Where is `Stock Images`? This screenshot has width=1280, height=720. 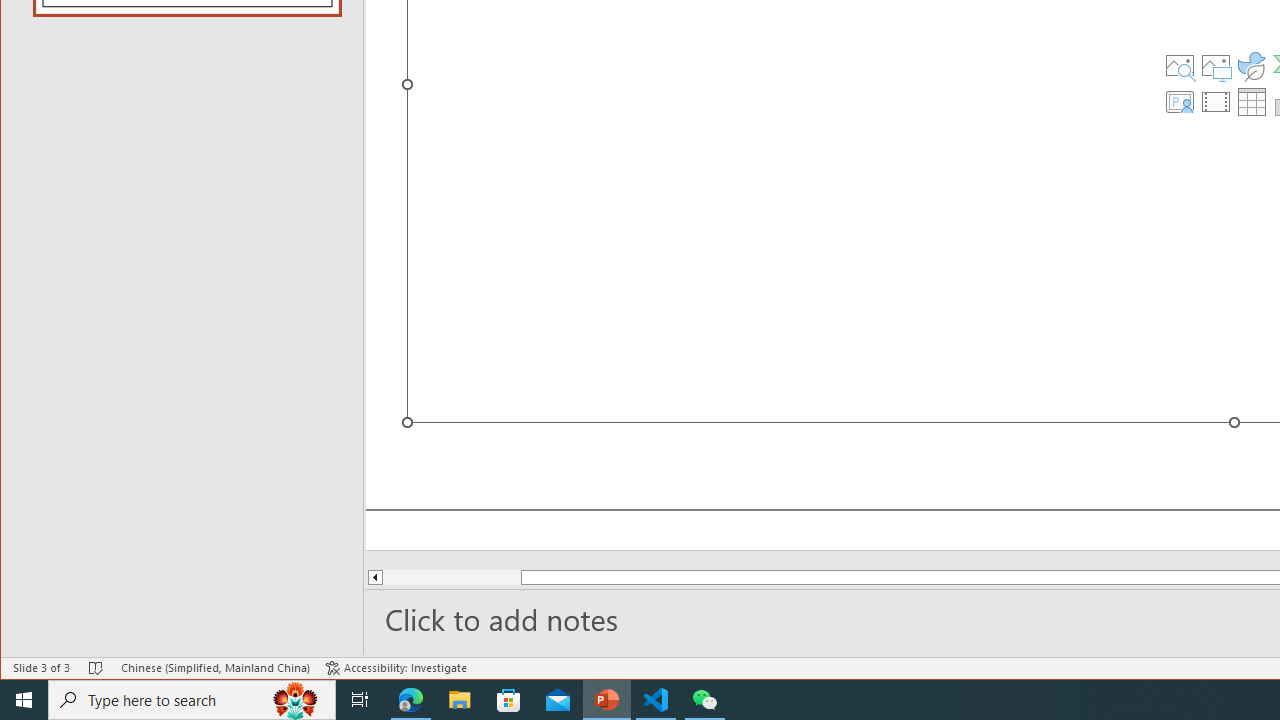
Stock Images is located at coordinates (1179, 66).